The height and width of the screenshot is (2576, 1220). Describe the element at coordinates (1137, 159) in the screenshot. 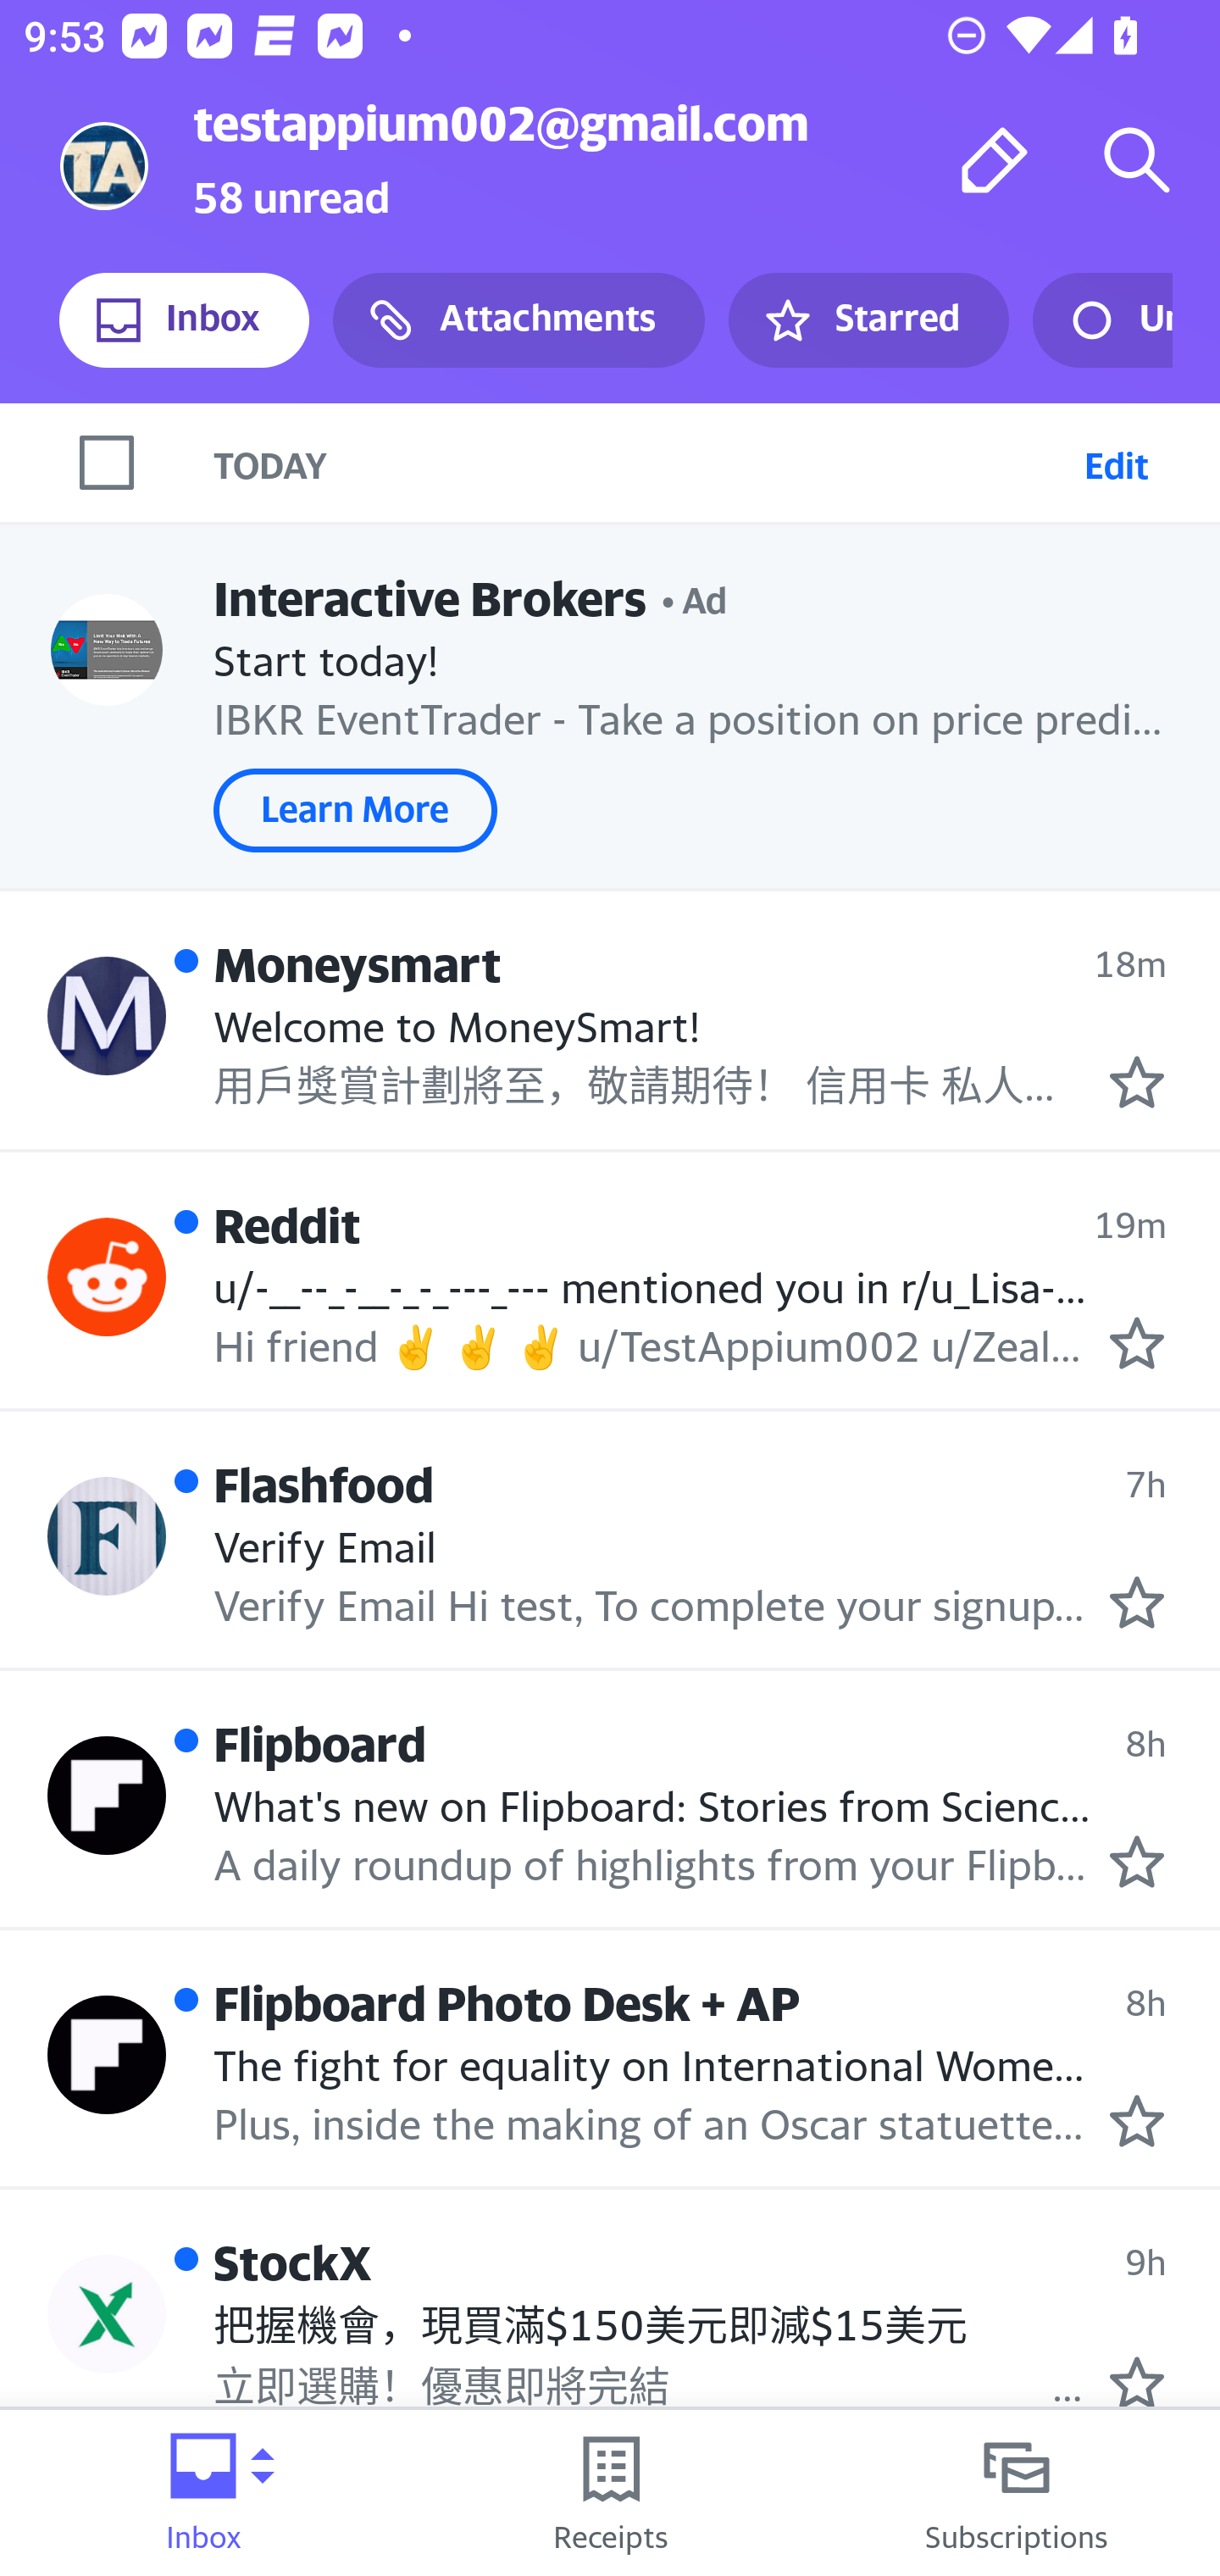

I see `Search mail` at that location.